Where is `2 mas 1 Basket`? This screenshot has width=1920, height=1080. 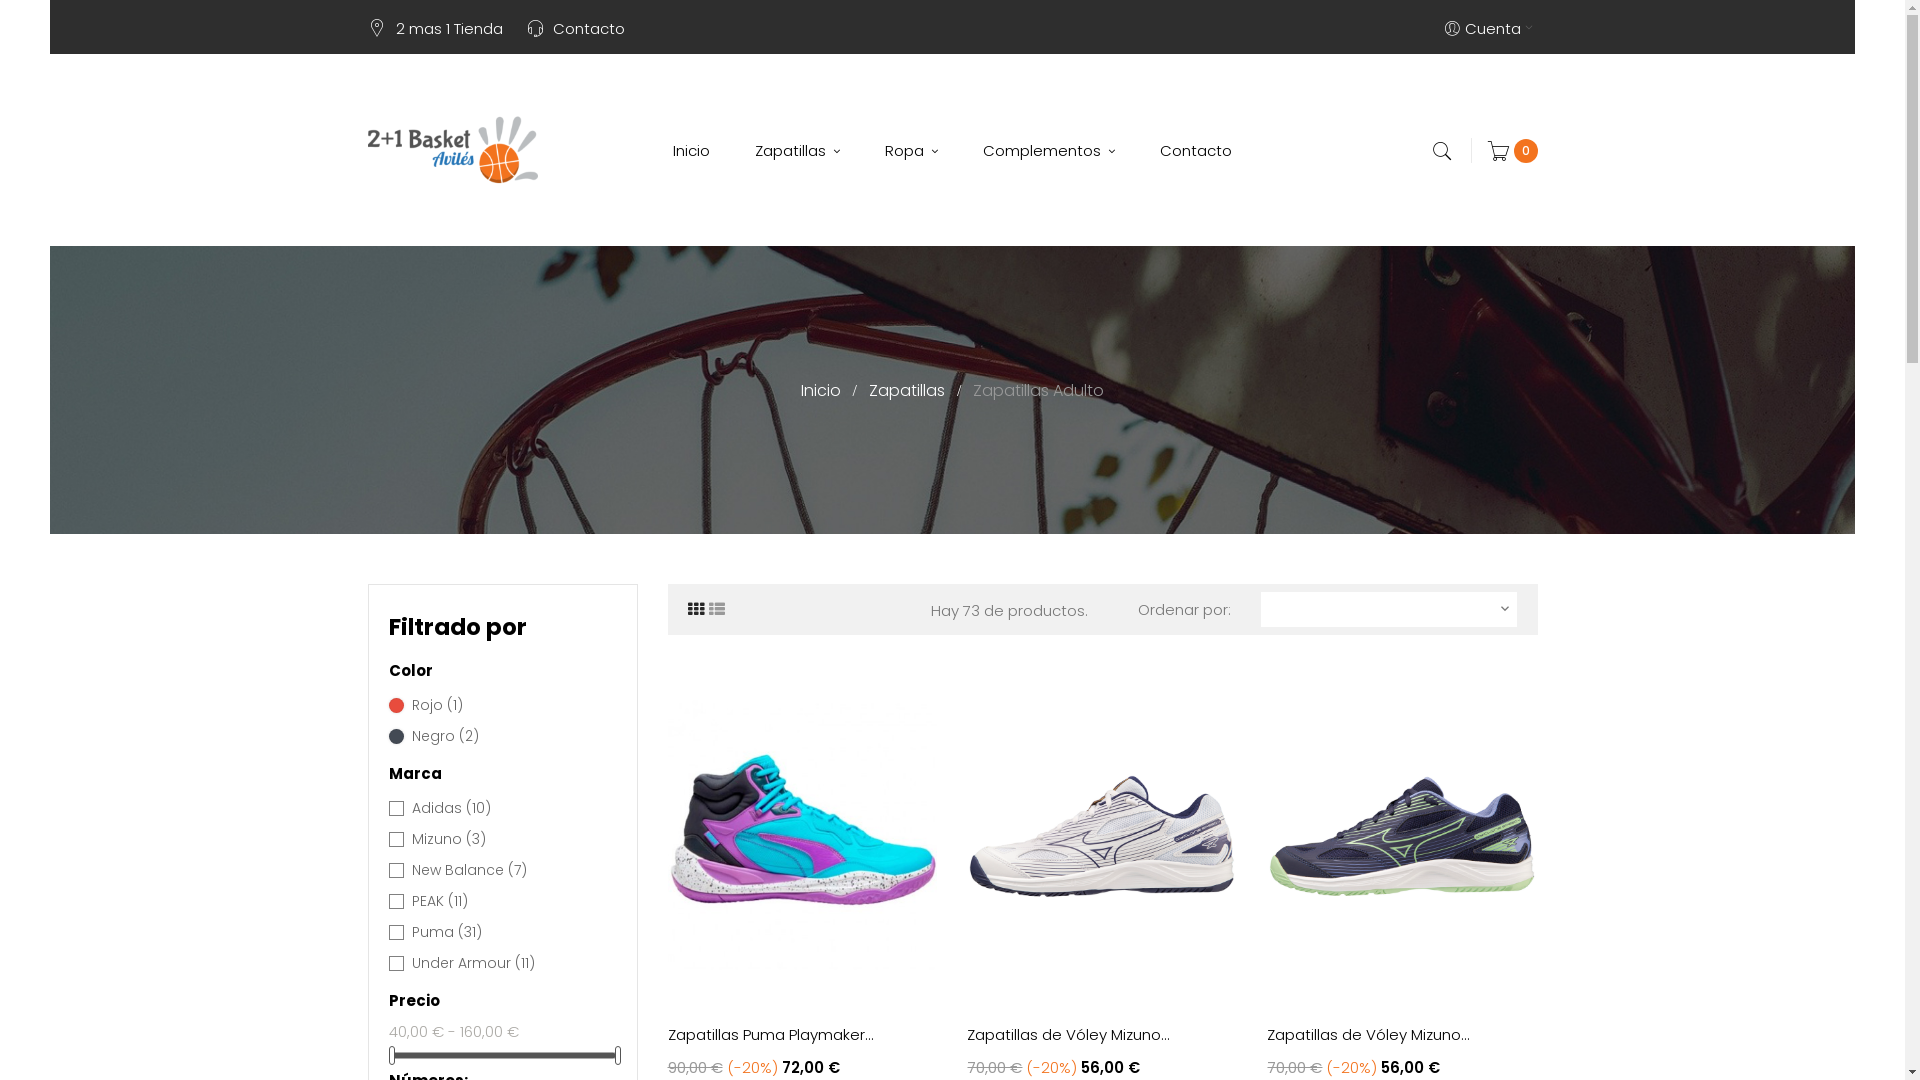
2 mas 1 Basket is located at coordinates (453, 150).